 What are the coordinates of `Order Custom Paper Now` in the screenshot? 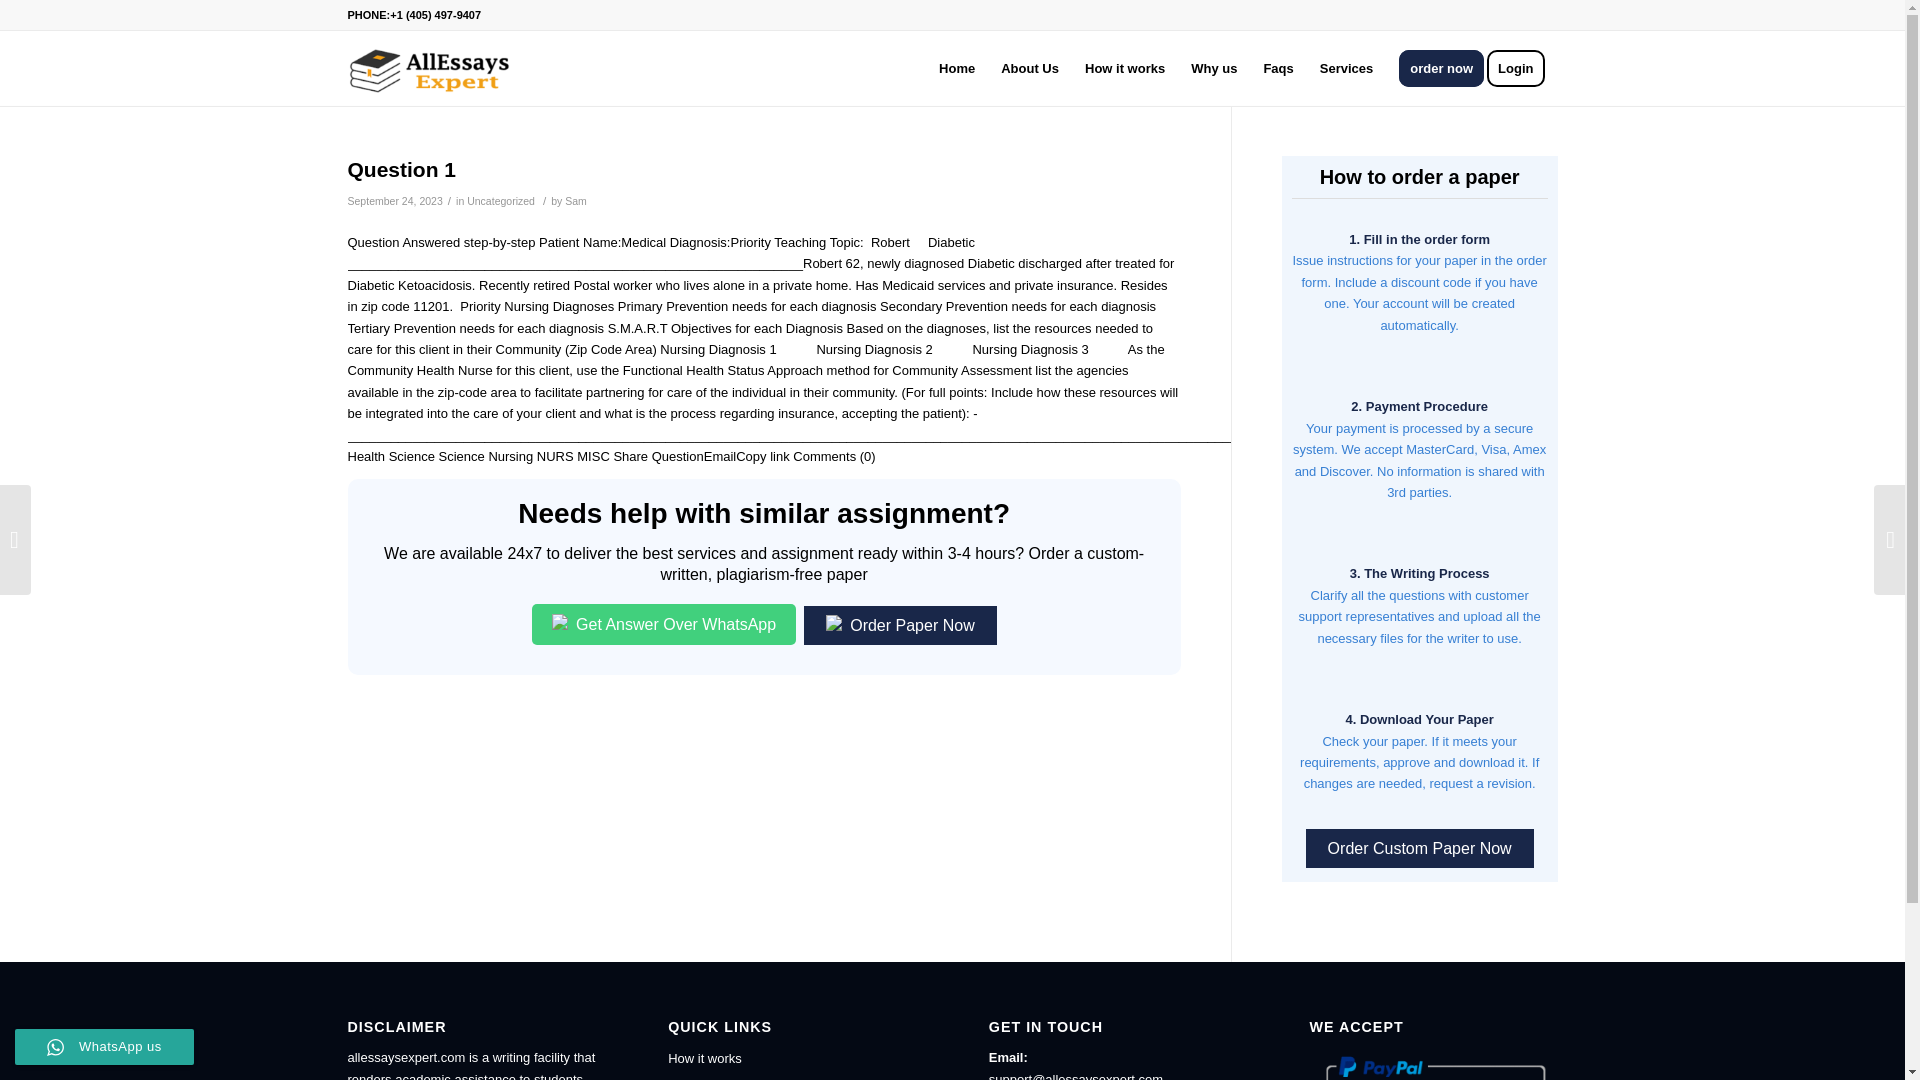 It's located at (1420, 848).